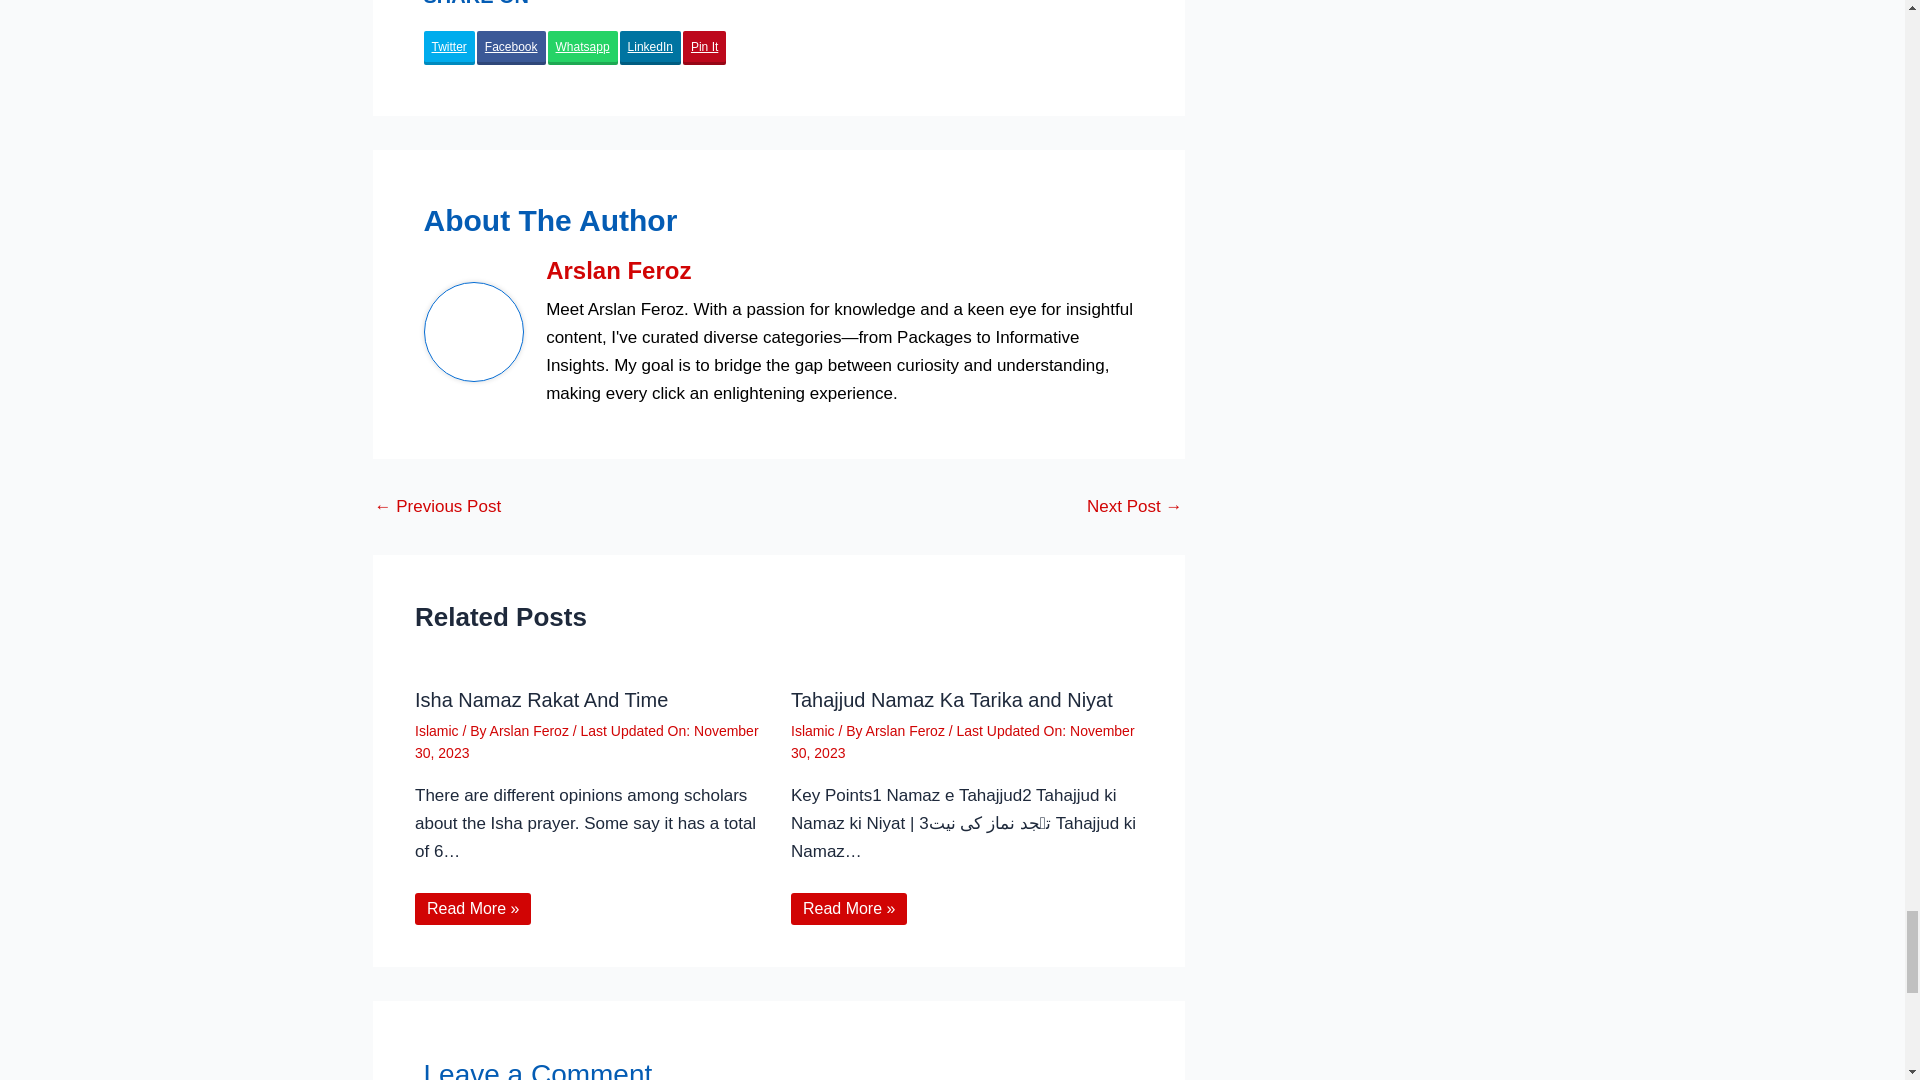 The height and width of the screenshot is (1080, 1920). Describe the element at coordinates (906, 730) in the screenshot. I see `View all posts by Arslan Feroz` at that location.